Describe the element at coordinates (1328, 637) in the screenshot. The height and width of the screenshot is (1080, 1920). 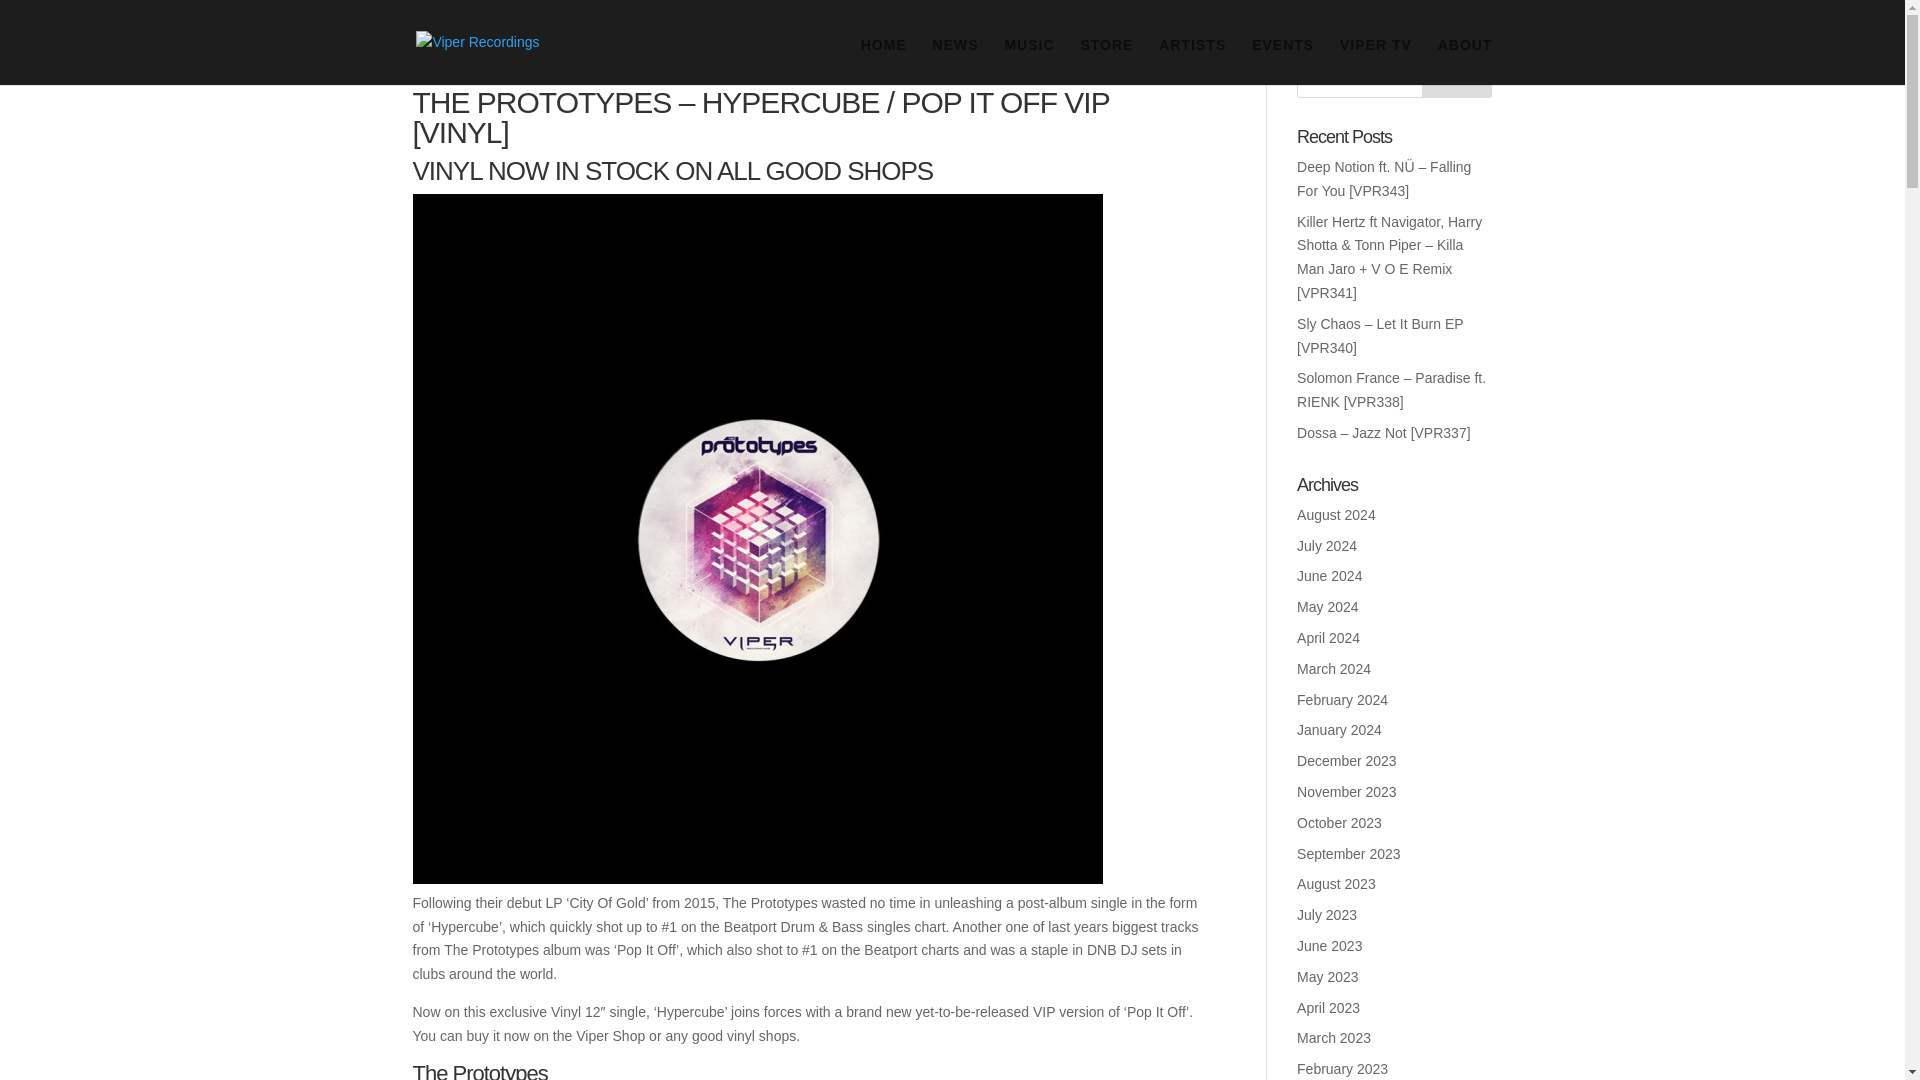
I see `April 2024` at that location.